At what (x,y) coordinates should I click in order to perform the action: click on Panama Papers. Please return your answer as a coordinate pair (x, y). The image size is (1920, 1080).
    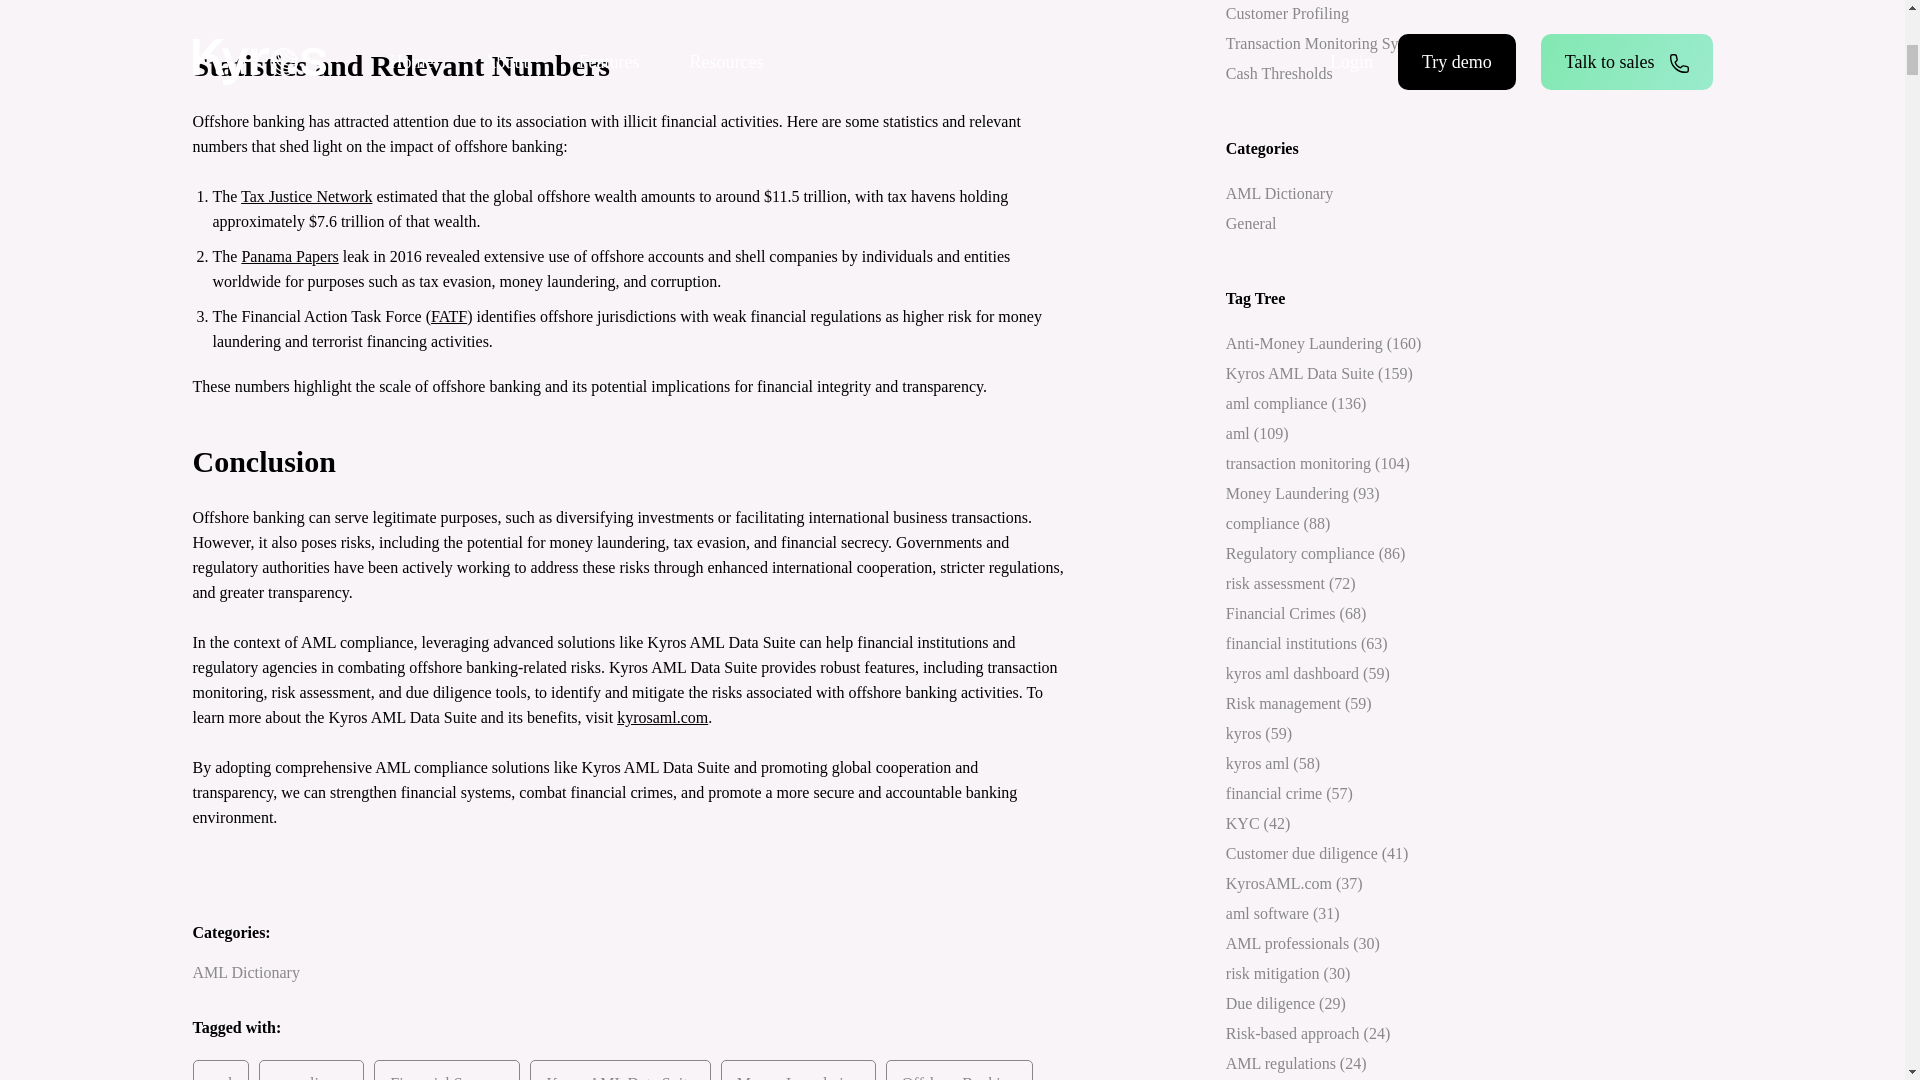
    Looking at the image, I should click on (289, 256).